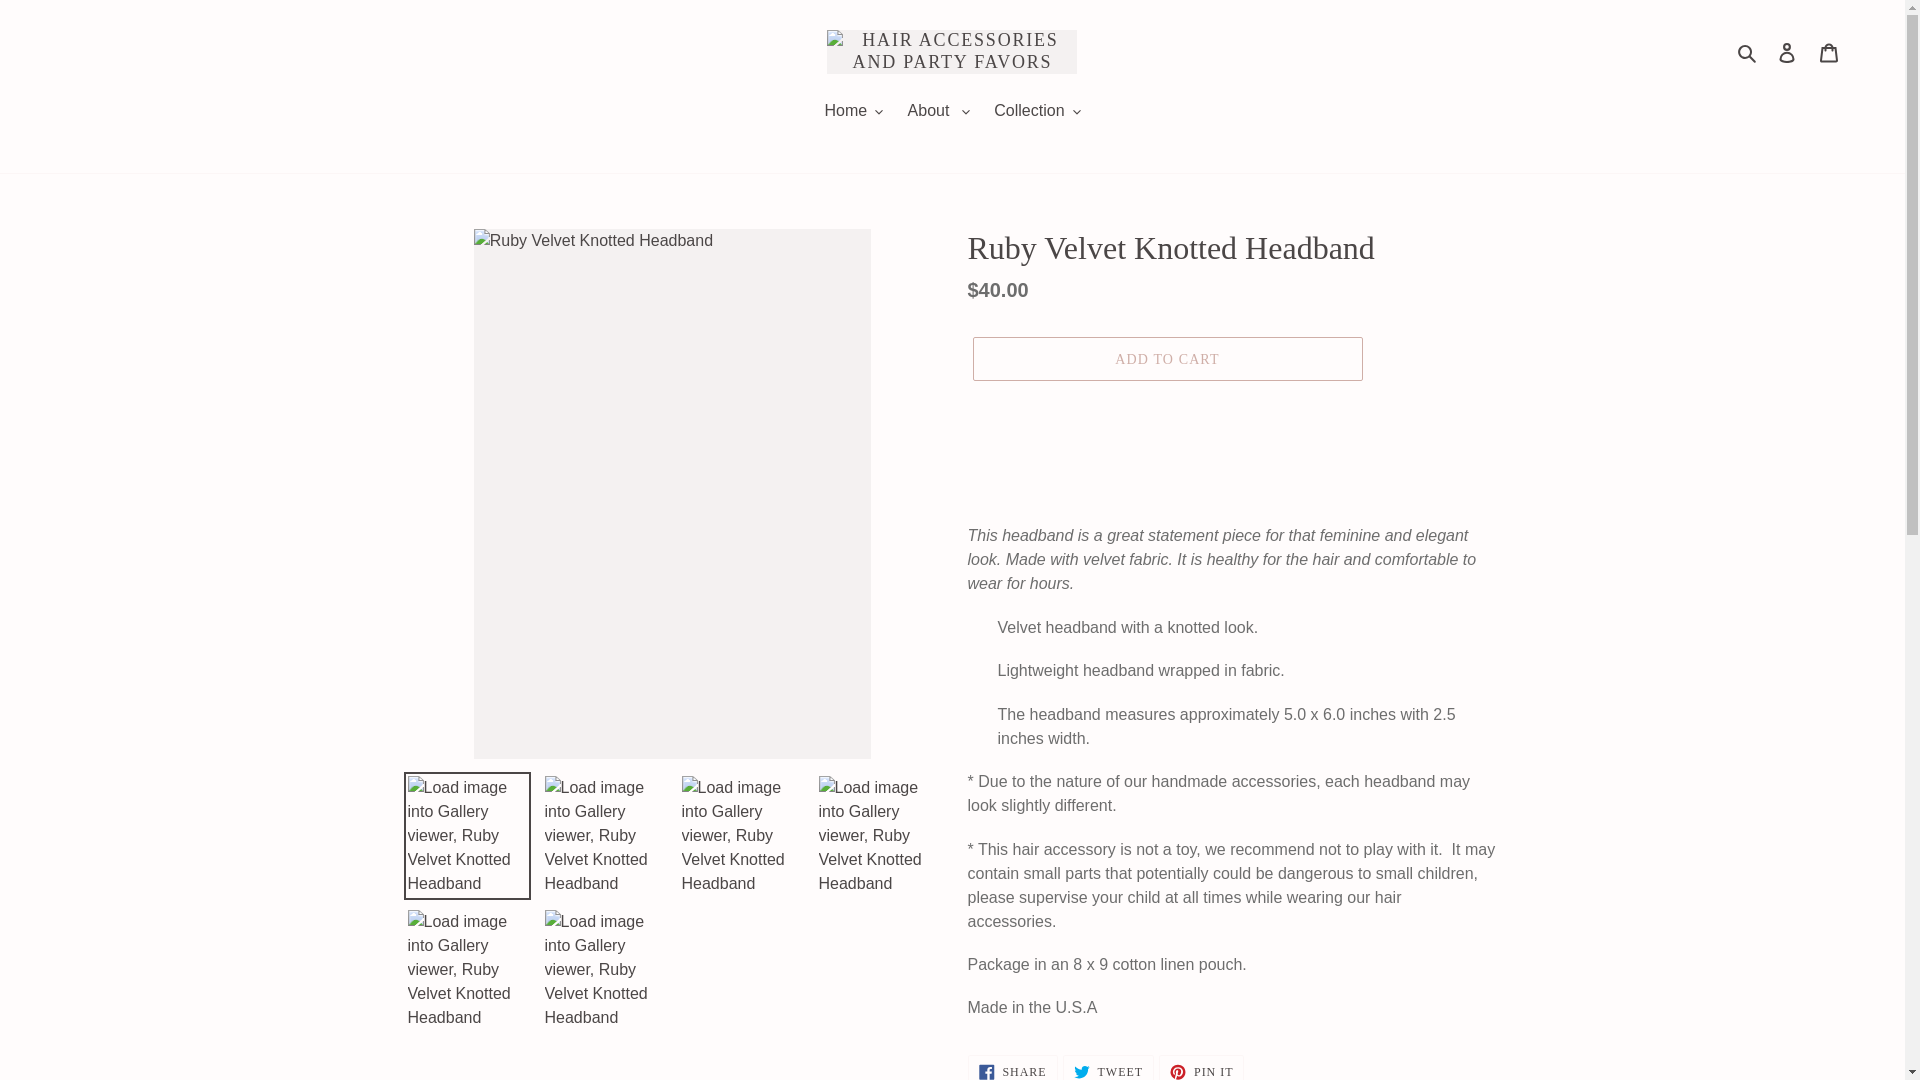 This screenshot has width=1920, height=1080. I want to click on Log in, so click(1787, 52).